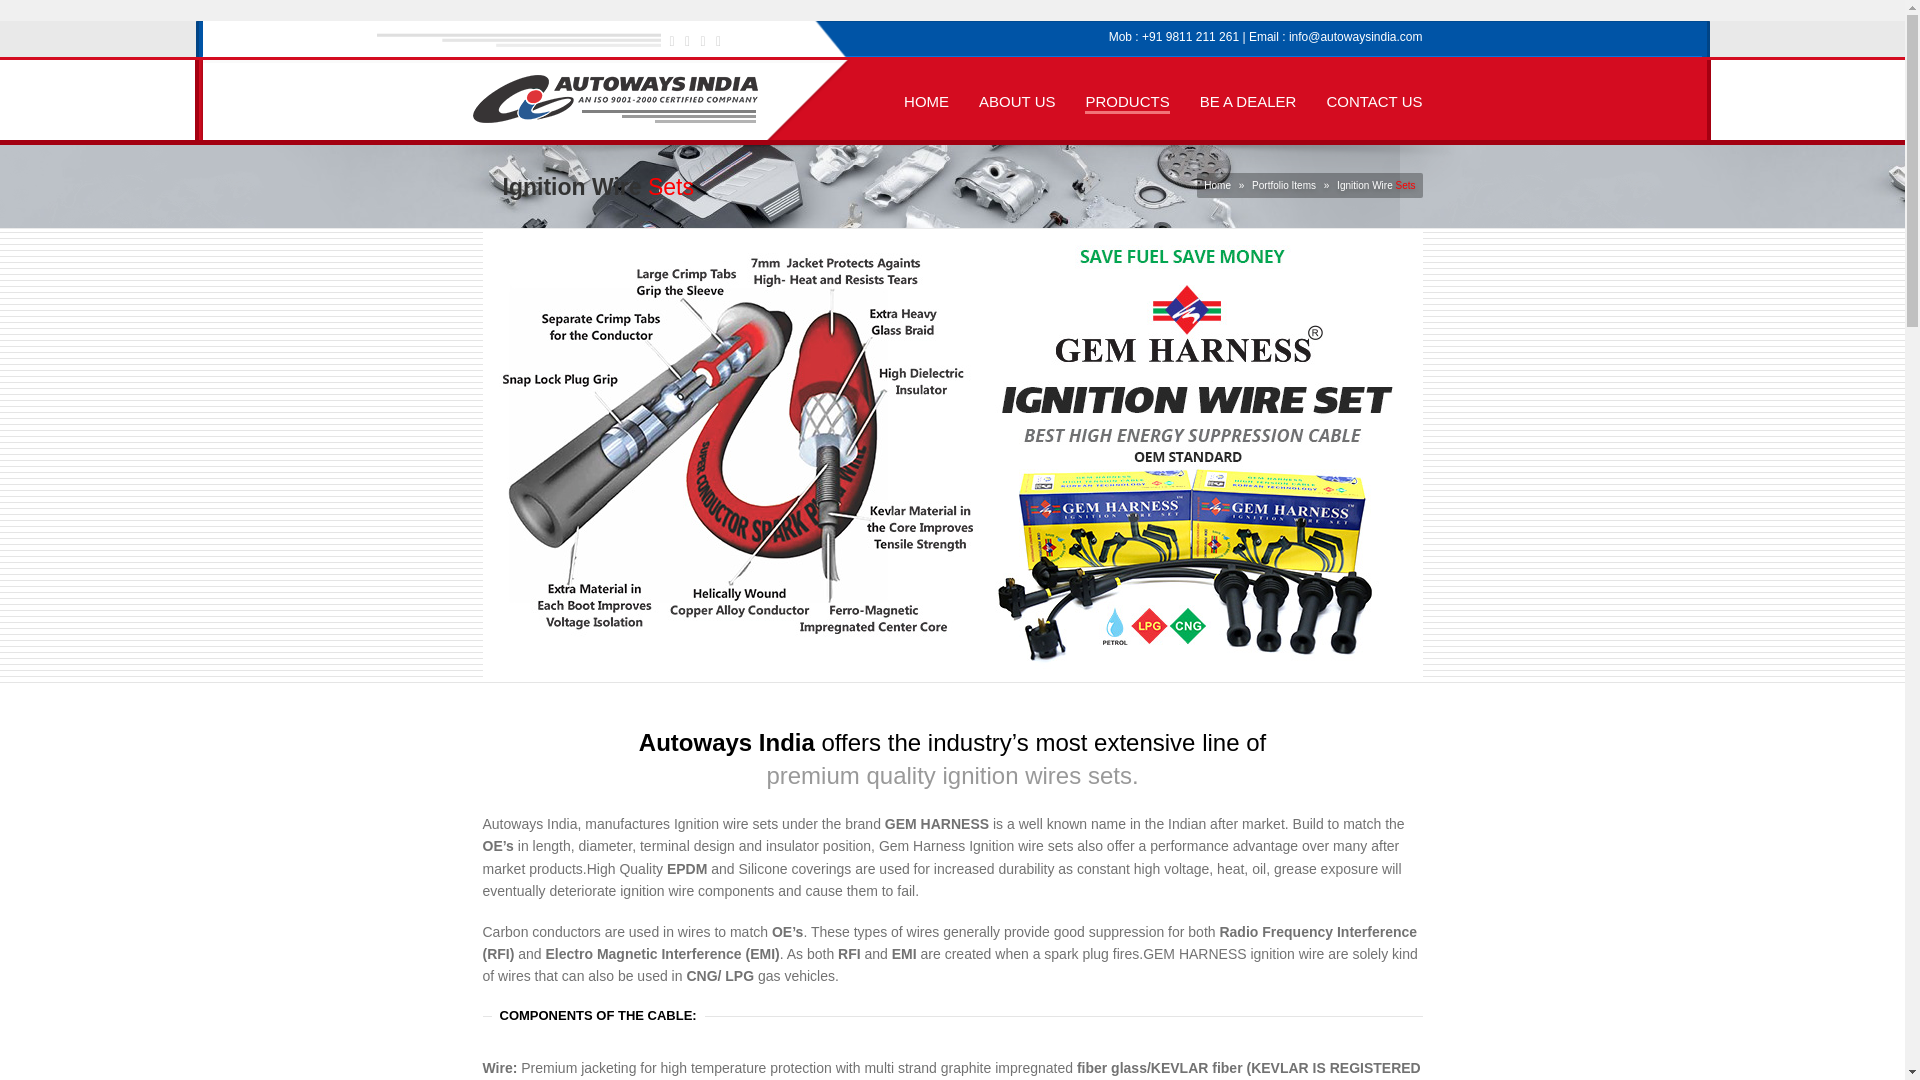 The width and height of the screenshot is (1920, 1080). Describe the element at coordinates (926, 98) in the screenshot. I see `HOME` at that location.